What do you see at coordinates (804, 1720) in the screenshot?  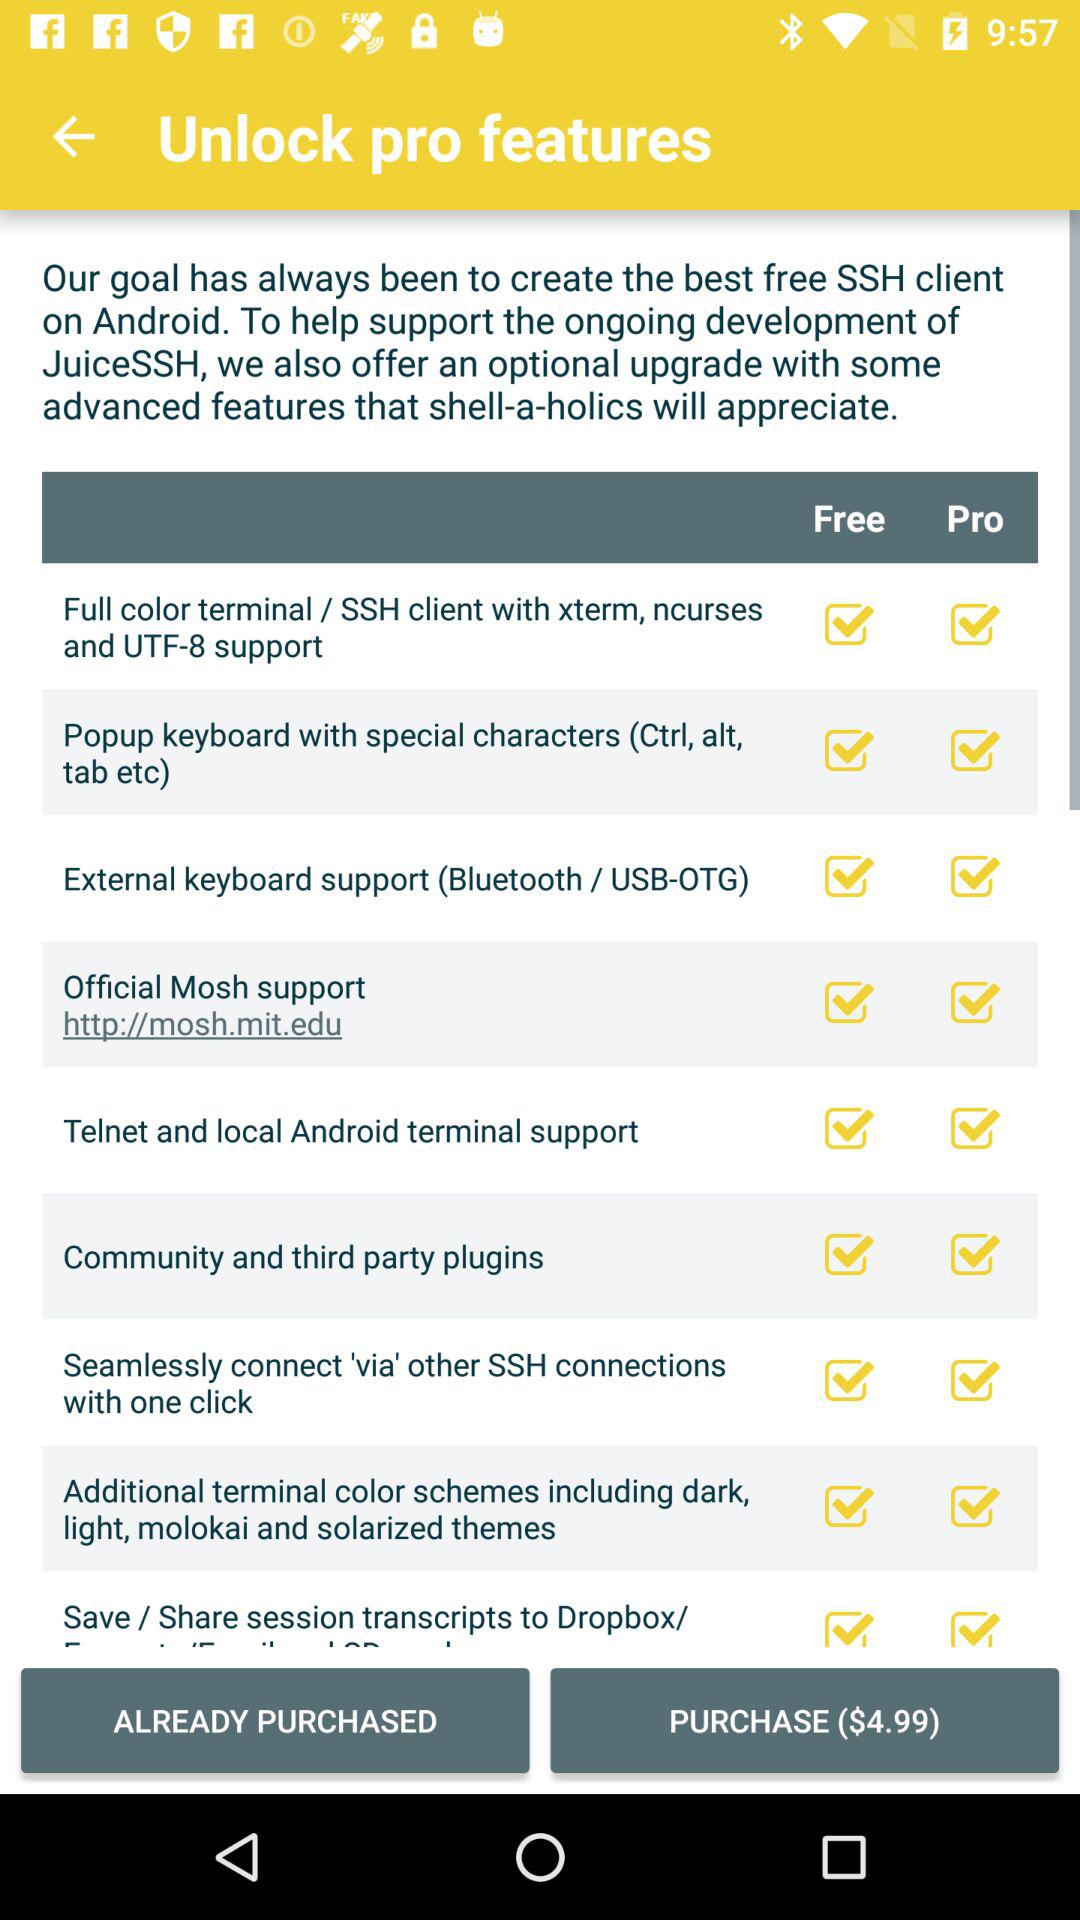 I see `select the icon next to already purchased item` at bounding box center [804, 1720].